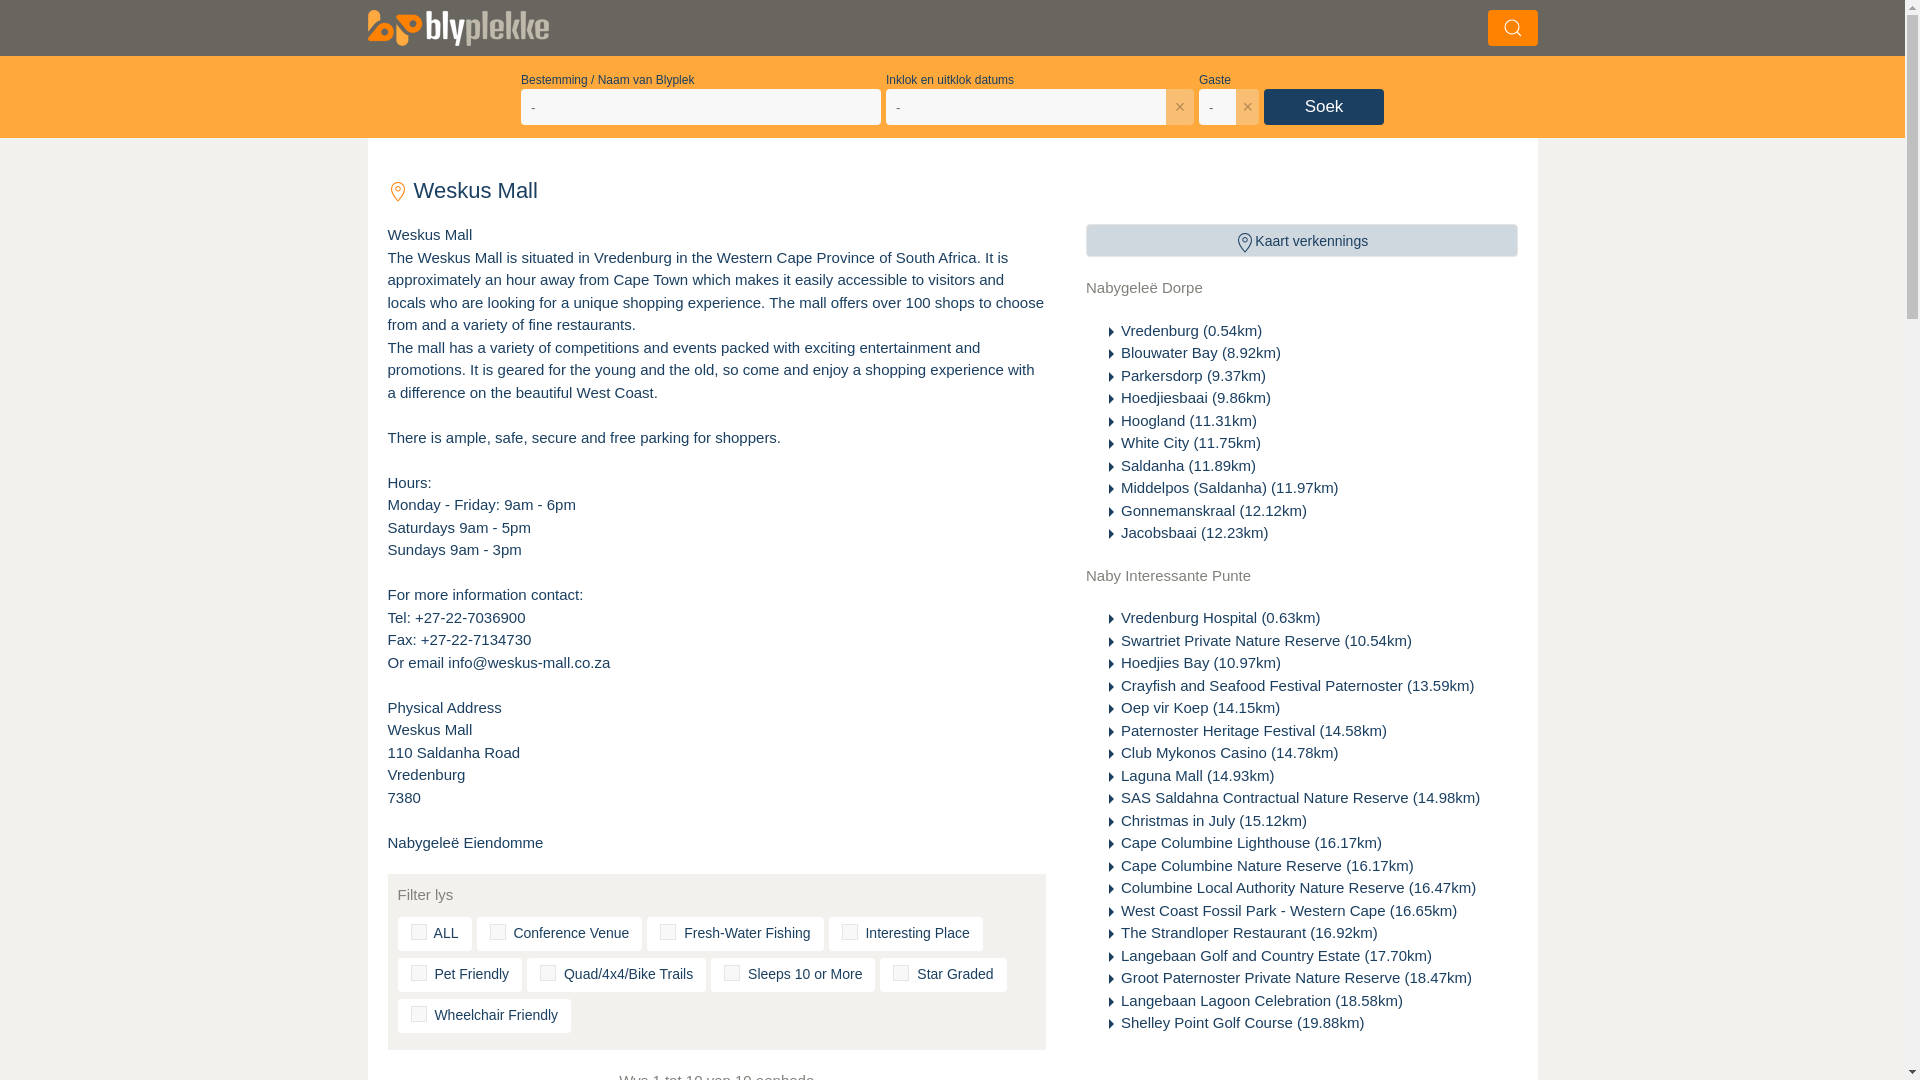 The width and height of the screenshot is (1920, 1080). What do you see at coordinates (418, 932) in the screenshot?
I see `on` at bounding box center [418, 932].